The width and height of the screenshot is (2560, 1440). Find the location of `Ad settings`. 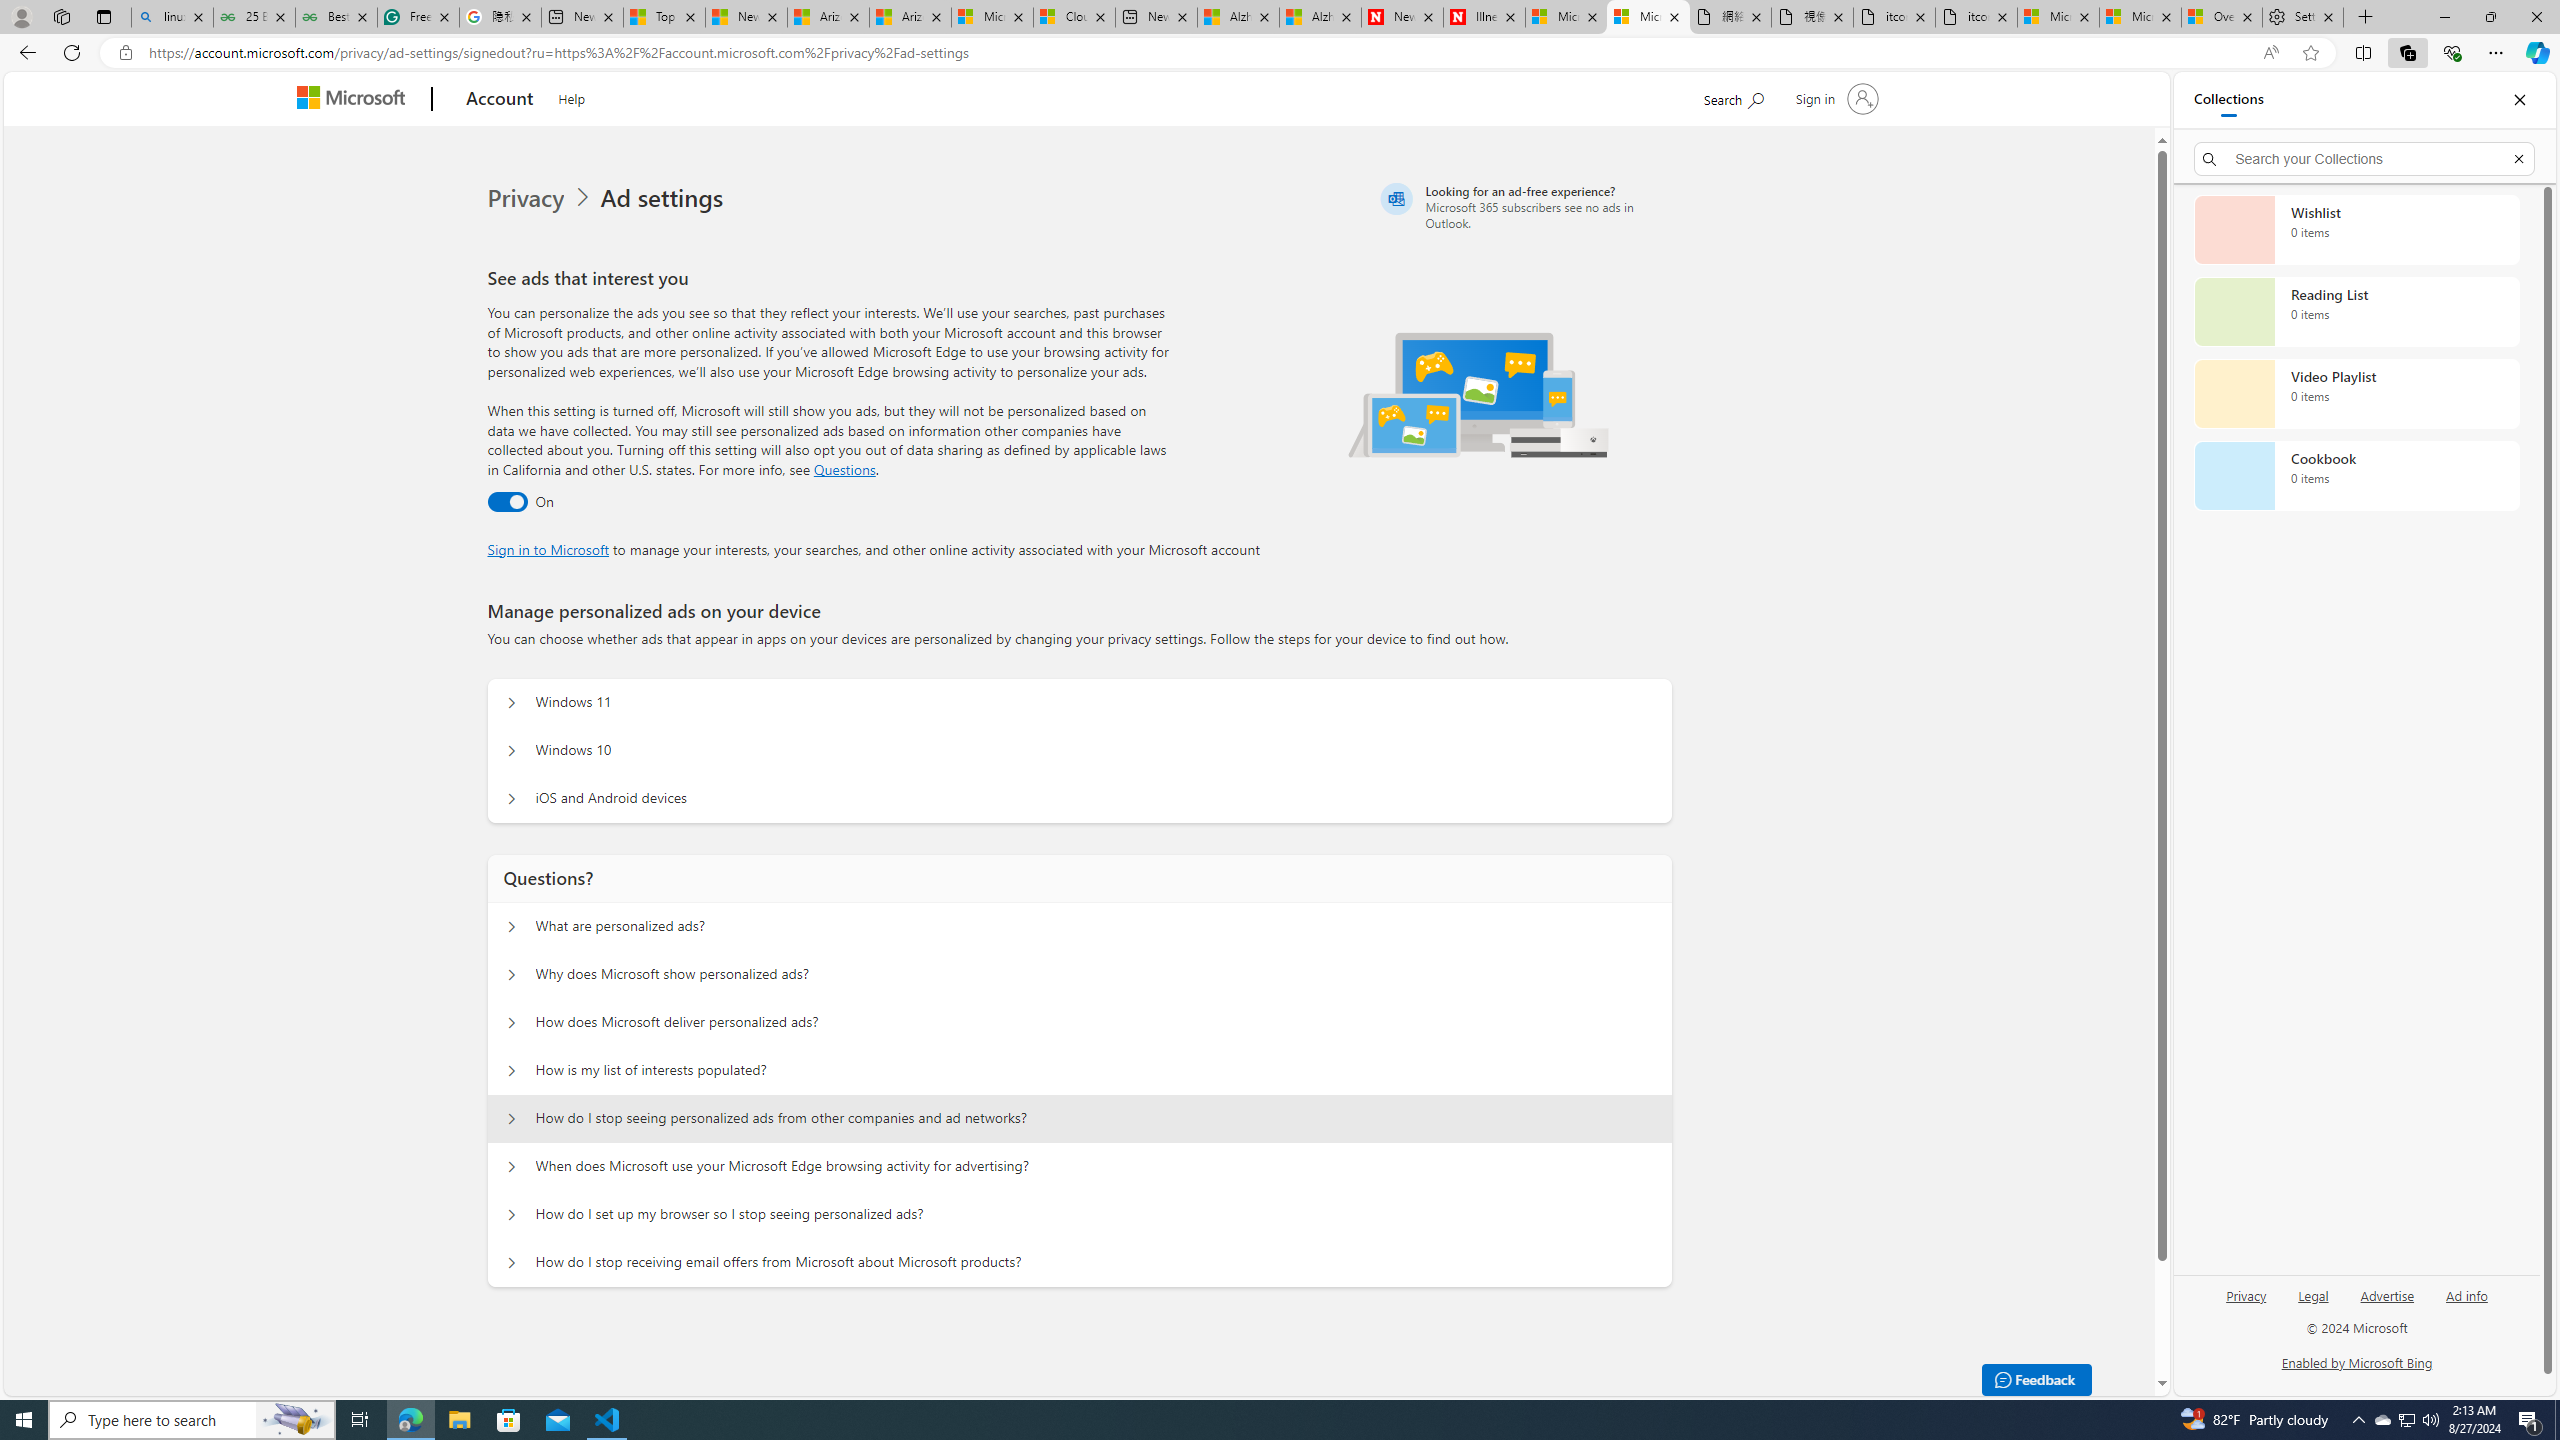

Ad settings is located at coordinates (666, 198).